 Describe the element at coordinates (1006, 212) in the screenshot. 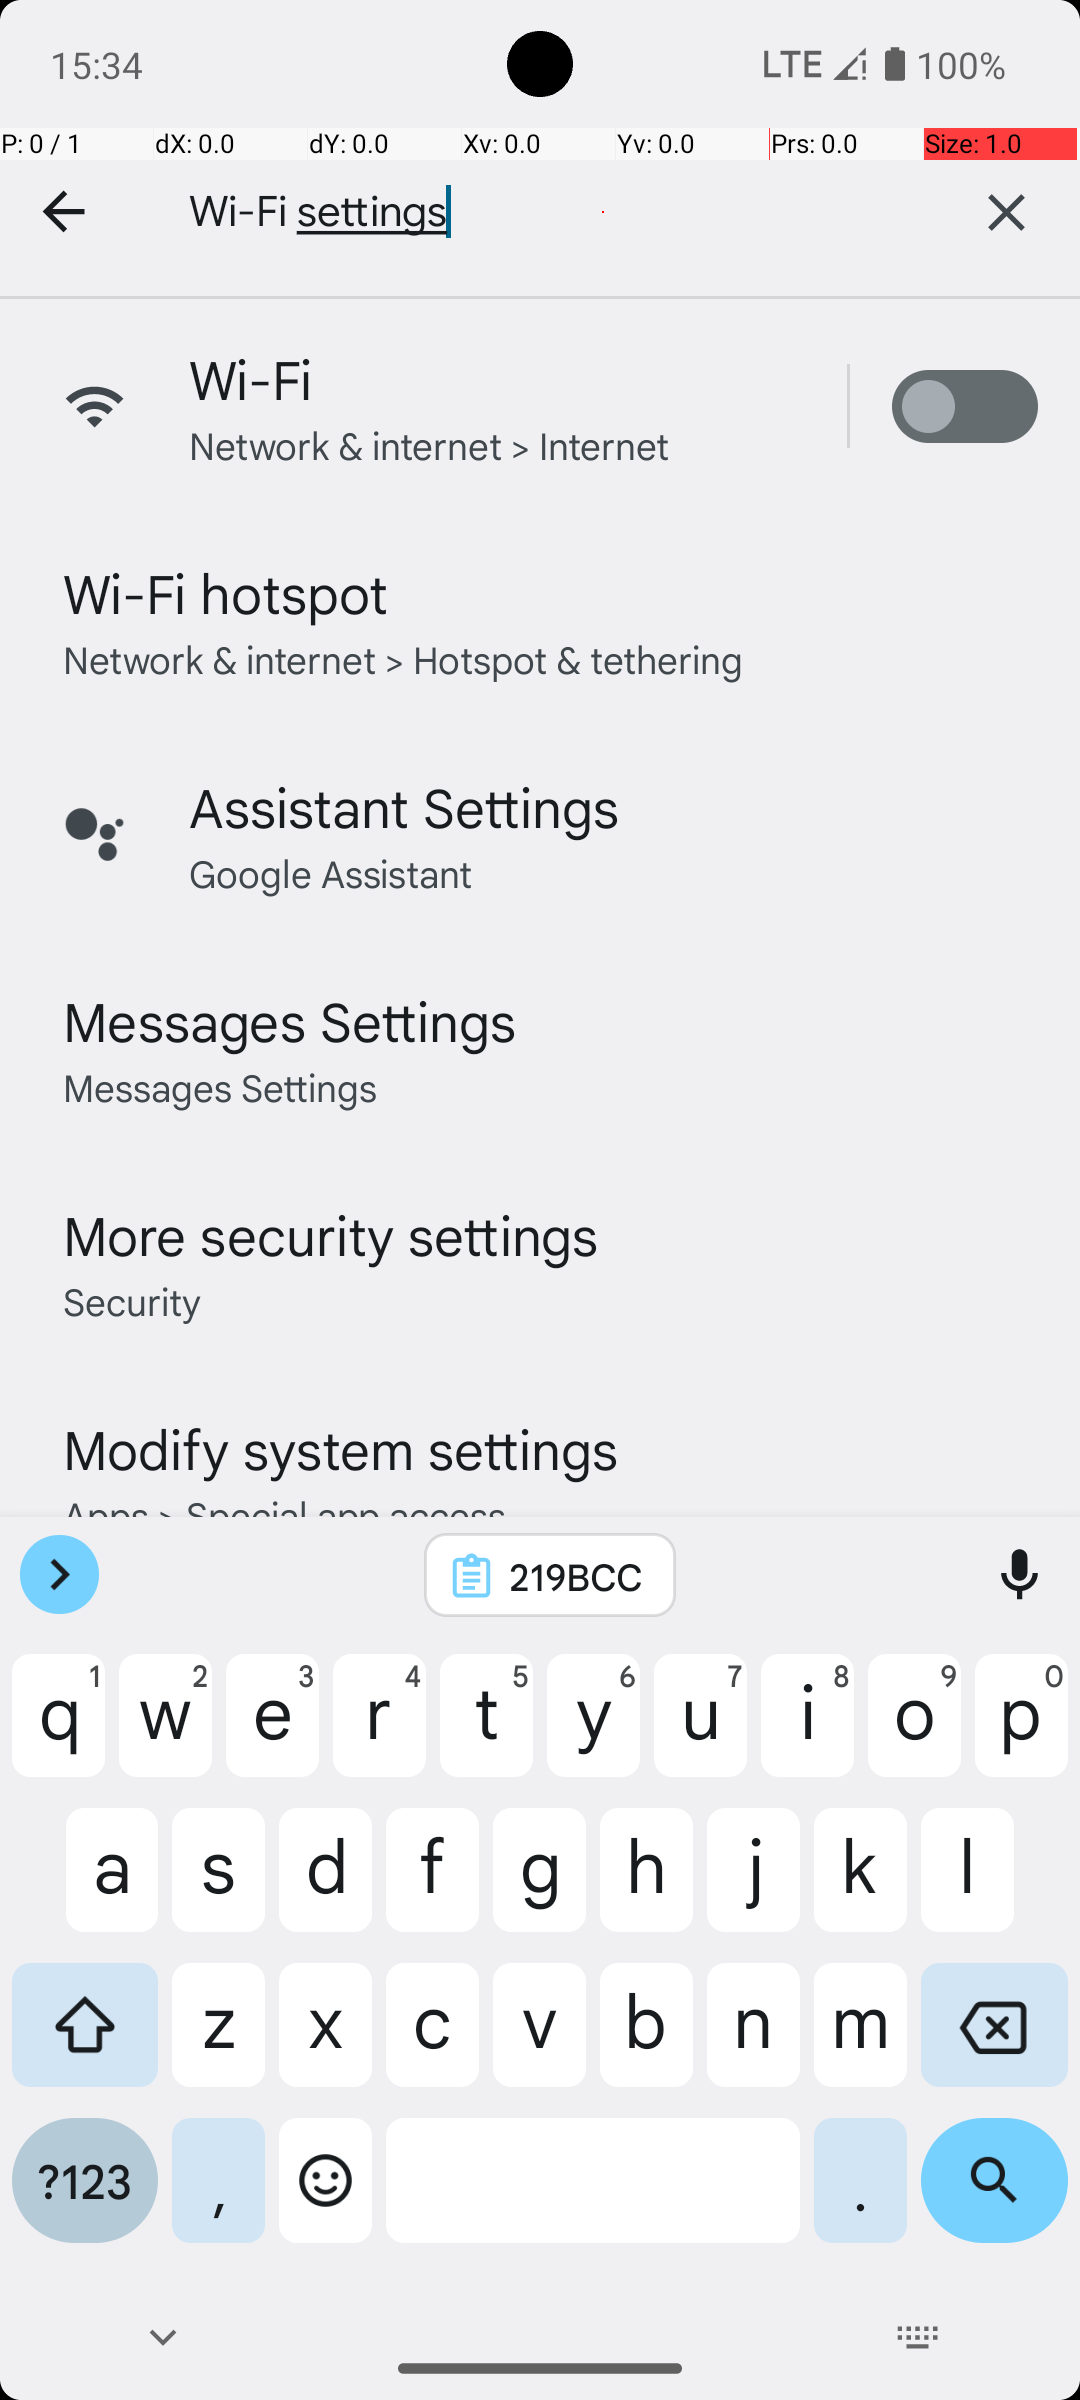

I see `Clear text` at that location.